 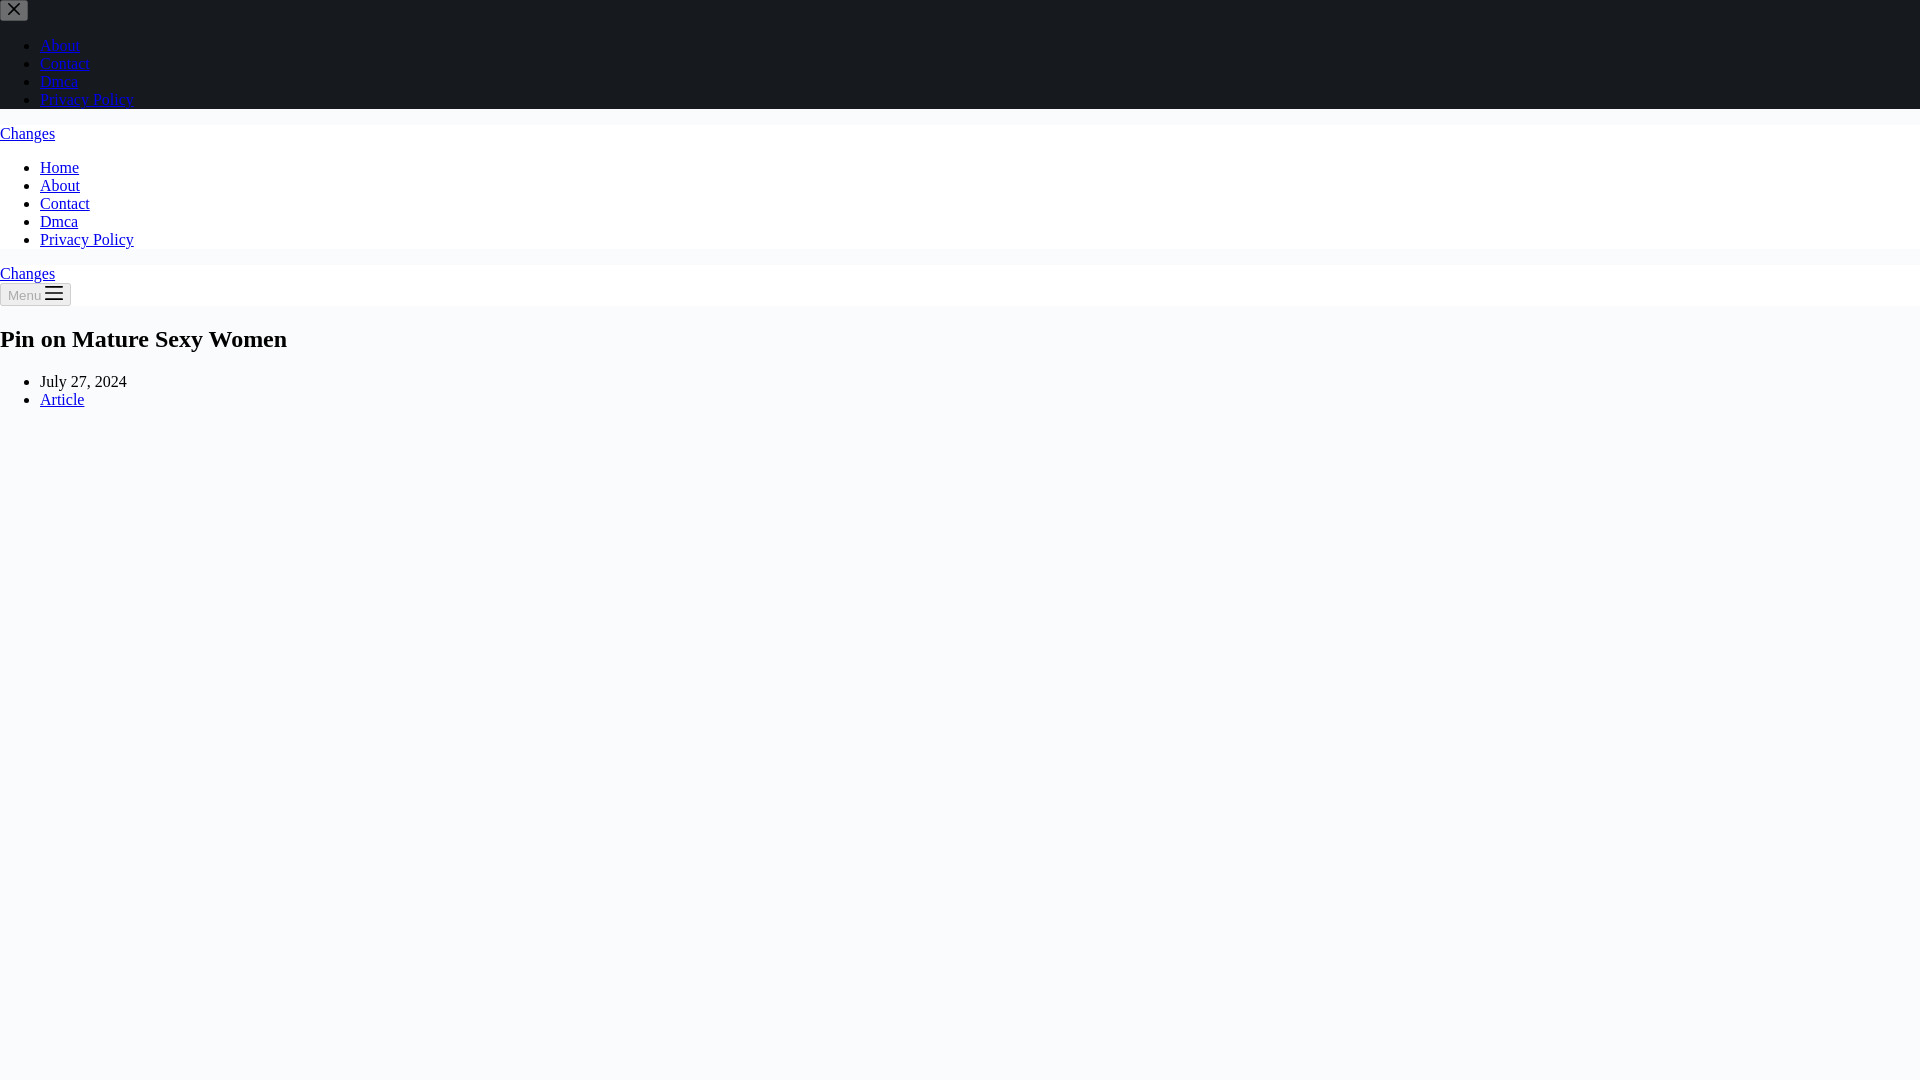 What do you see at coordinates (59, 221) in the screenshot?
I see `Dmca` at bounding box center [59, 221].